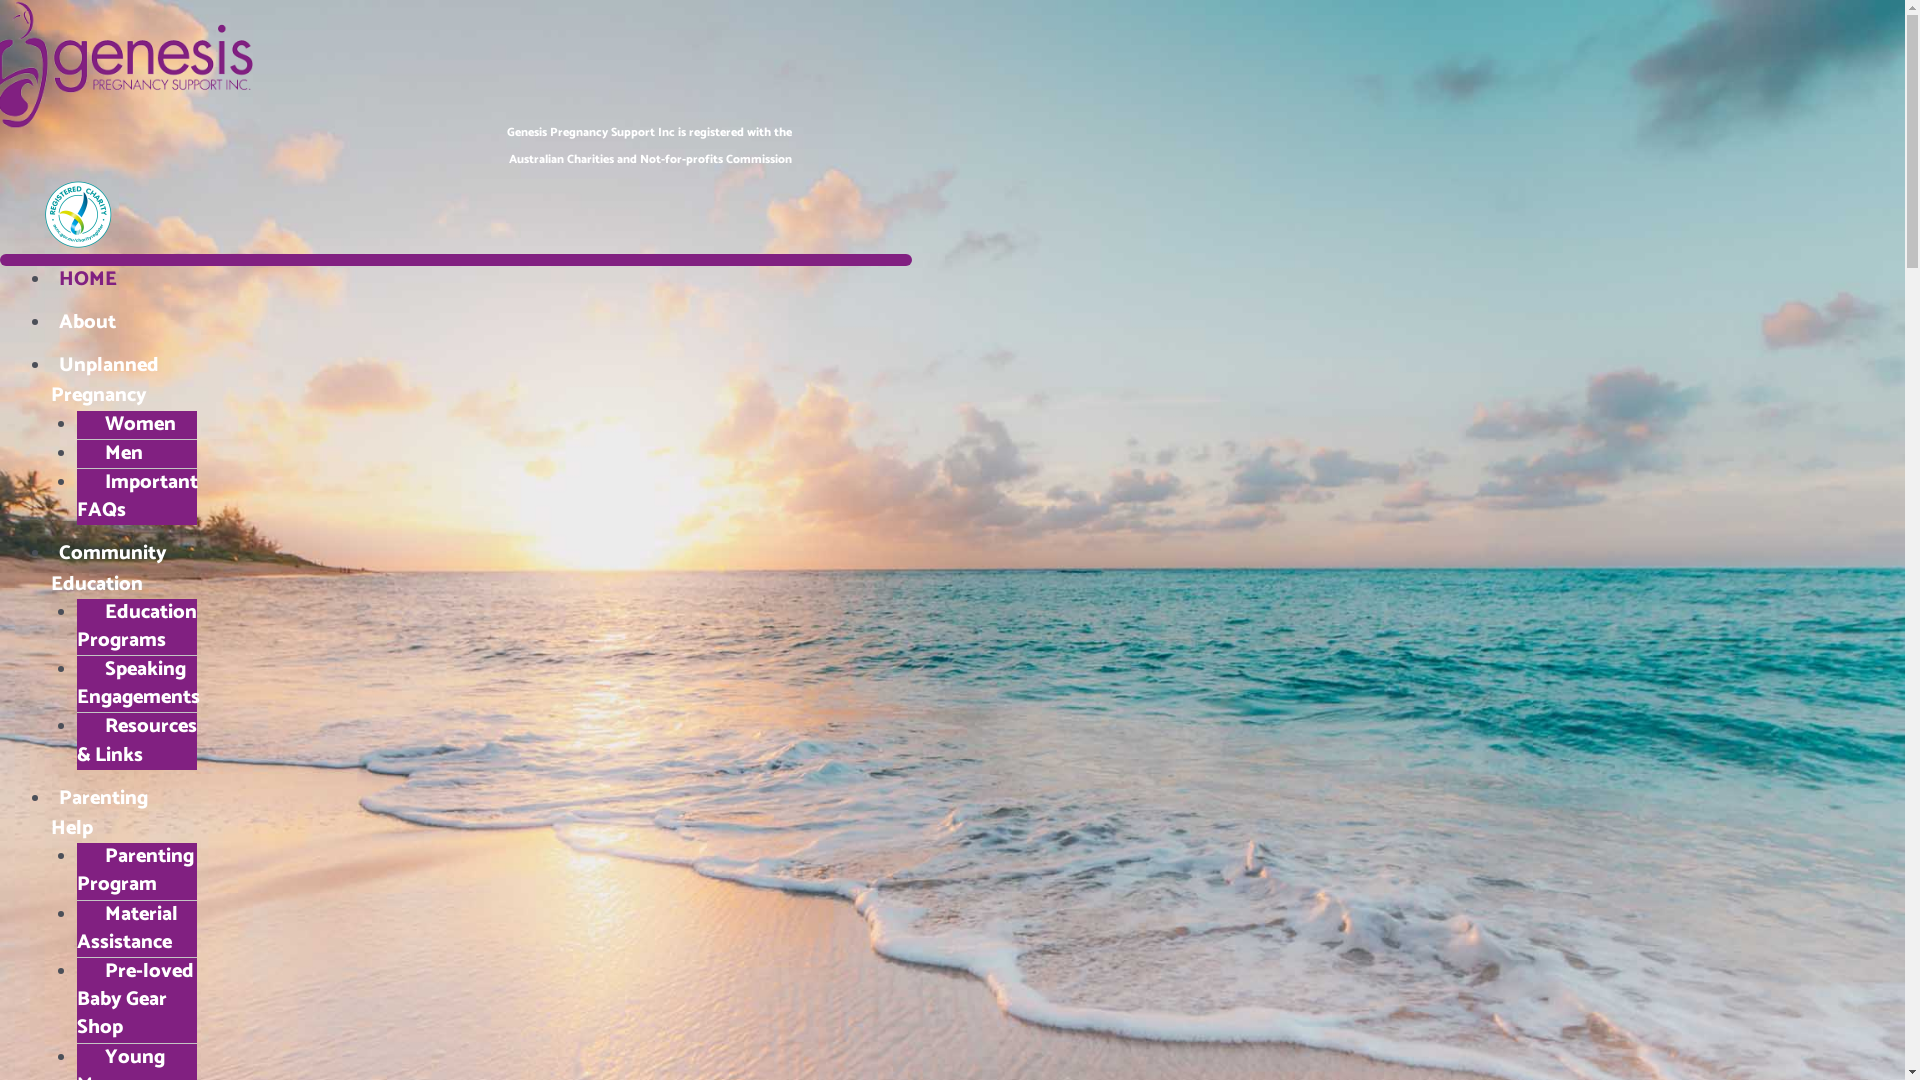  Describe the element at coordinates (88, 322) in the screenshot. I see `About` at that location.